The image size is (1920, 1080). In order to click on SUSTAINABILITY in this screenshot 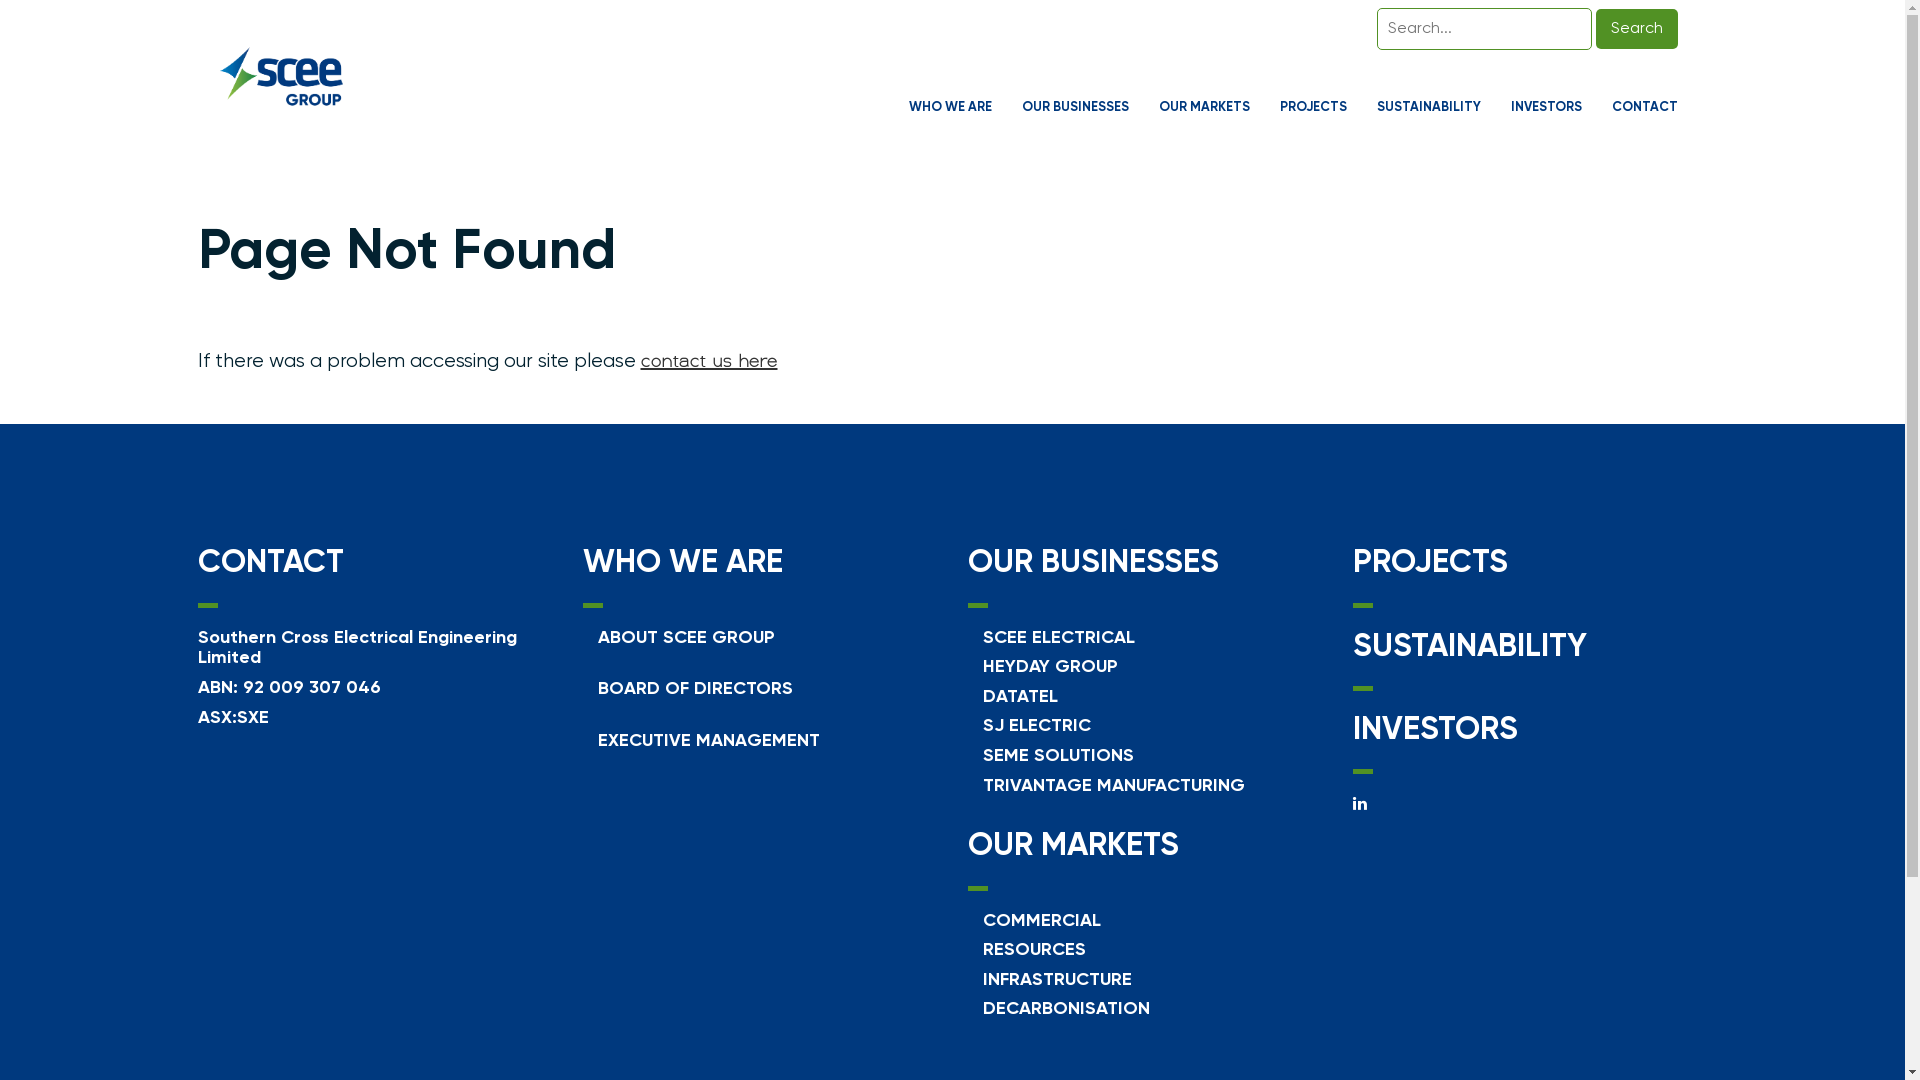, I will do `click(1438, 108)`.